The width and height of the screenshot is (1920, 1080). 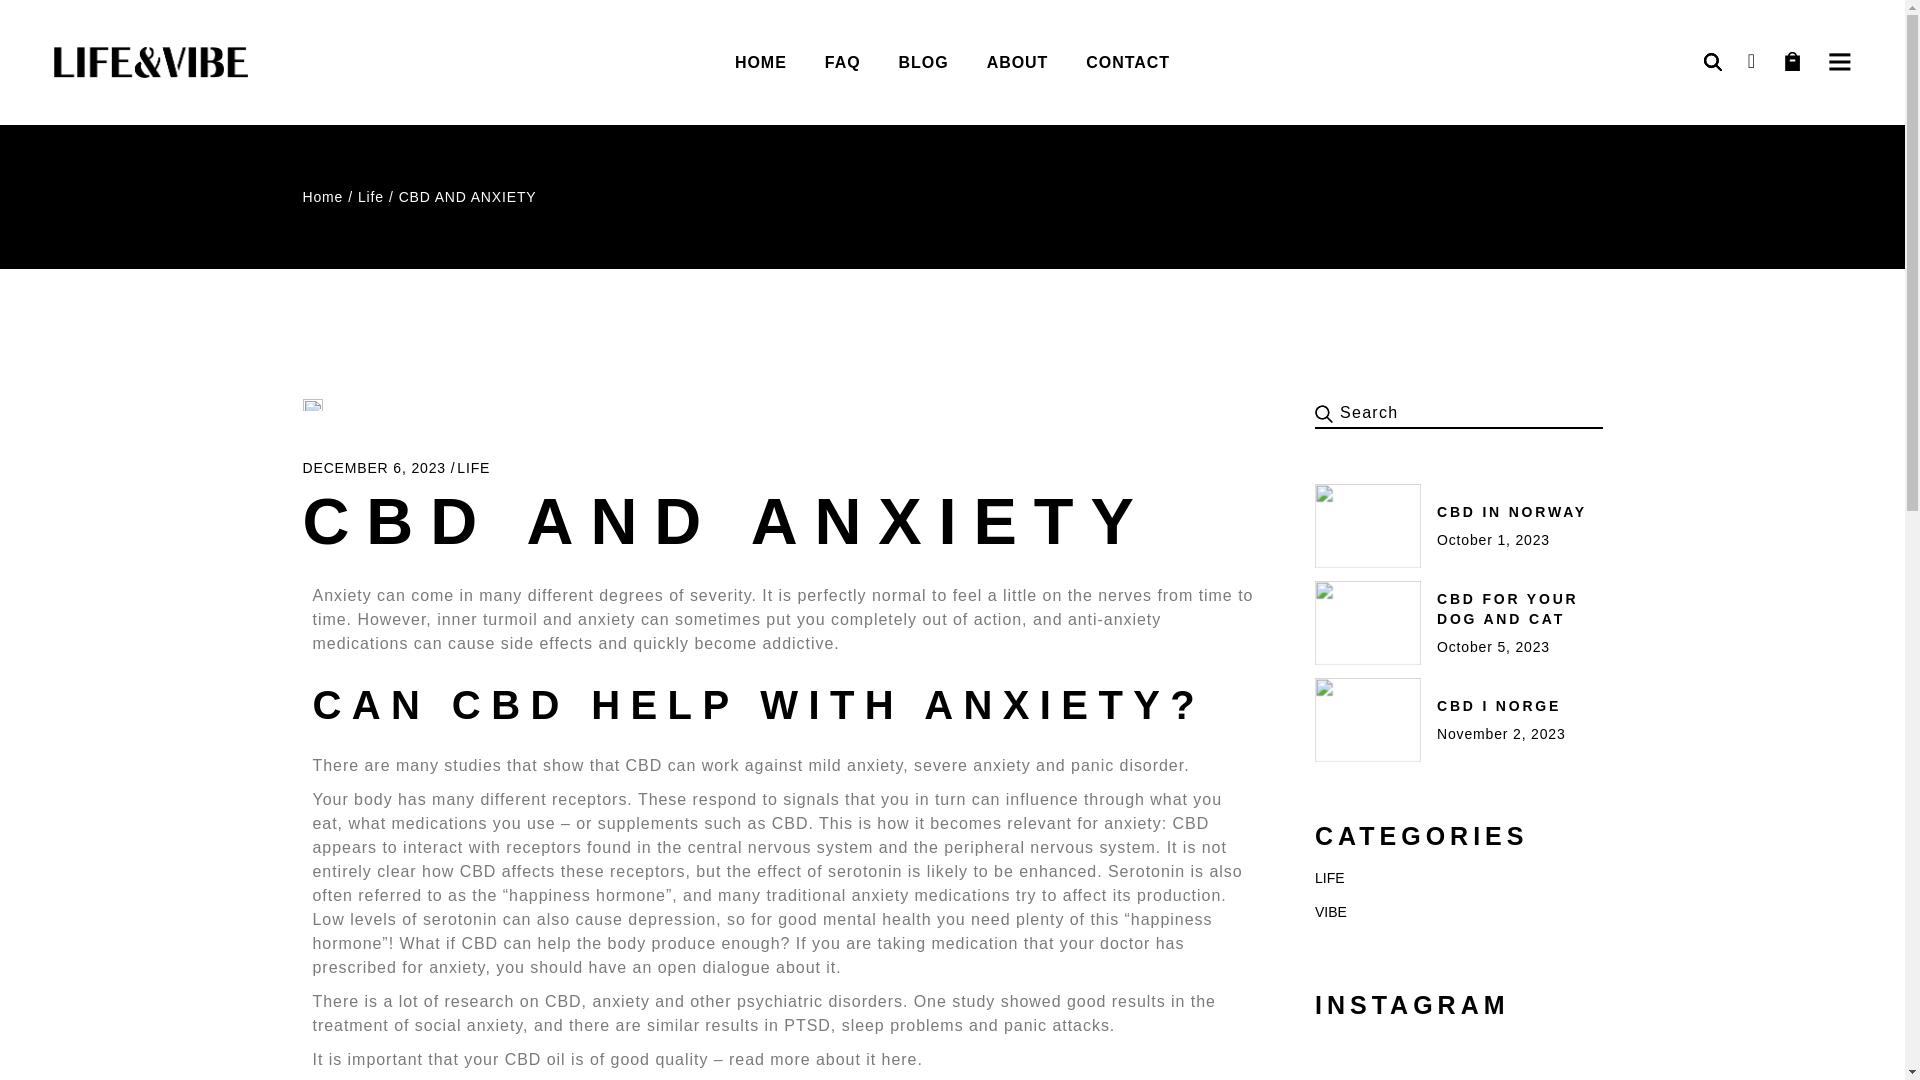 I want to click on CBD FOR YOUR DOG AND CAT, so click(x=1507, y=608).